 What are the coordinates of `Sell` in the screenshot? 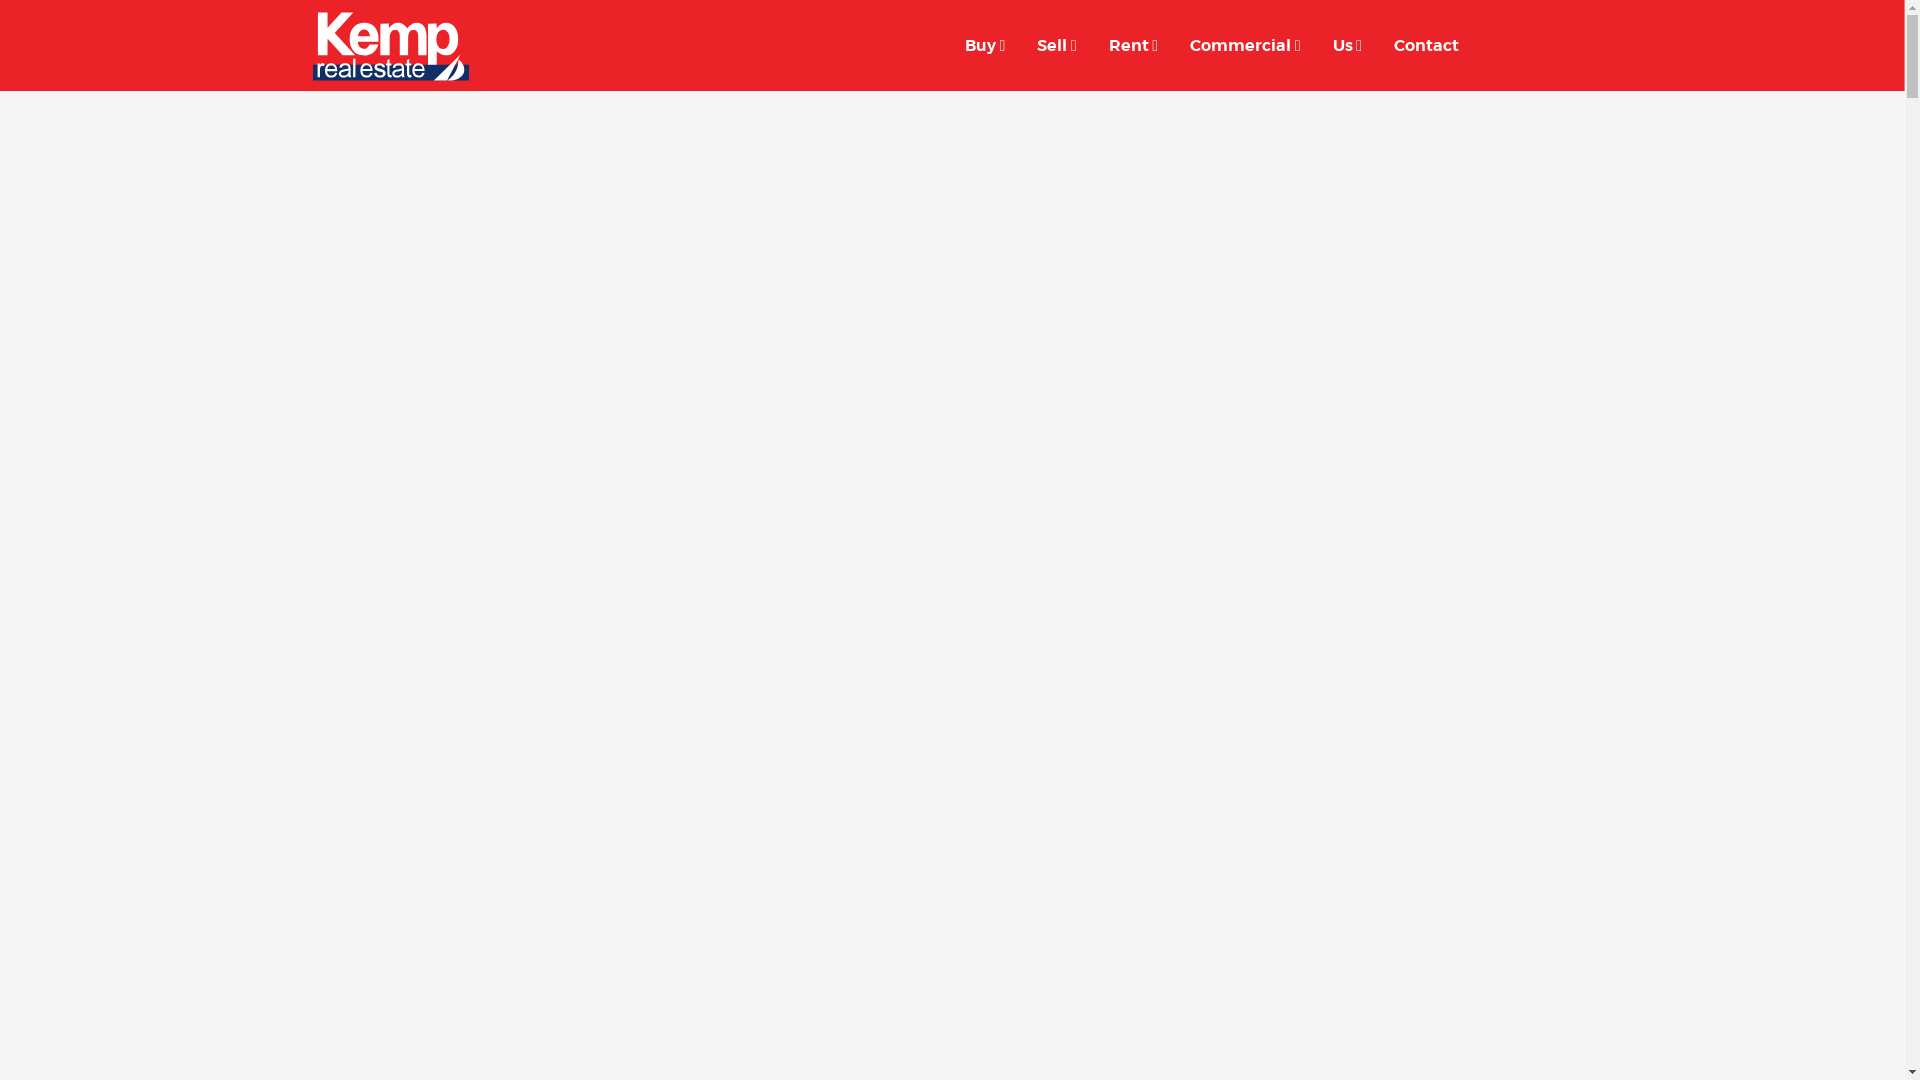 It's located at (1056, 46).